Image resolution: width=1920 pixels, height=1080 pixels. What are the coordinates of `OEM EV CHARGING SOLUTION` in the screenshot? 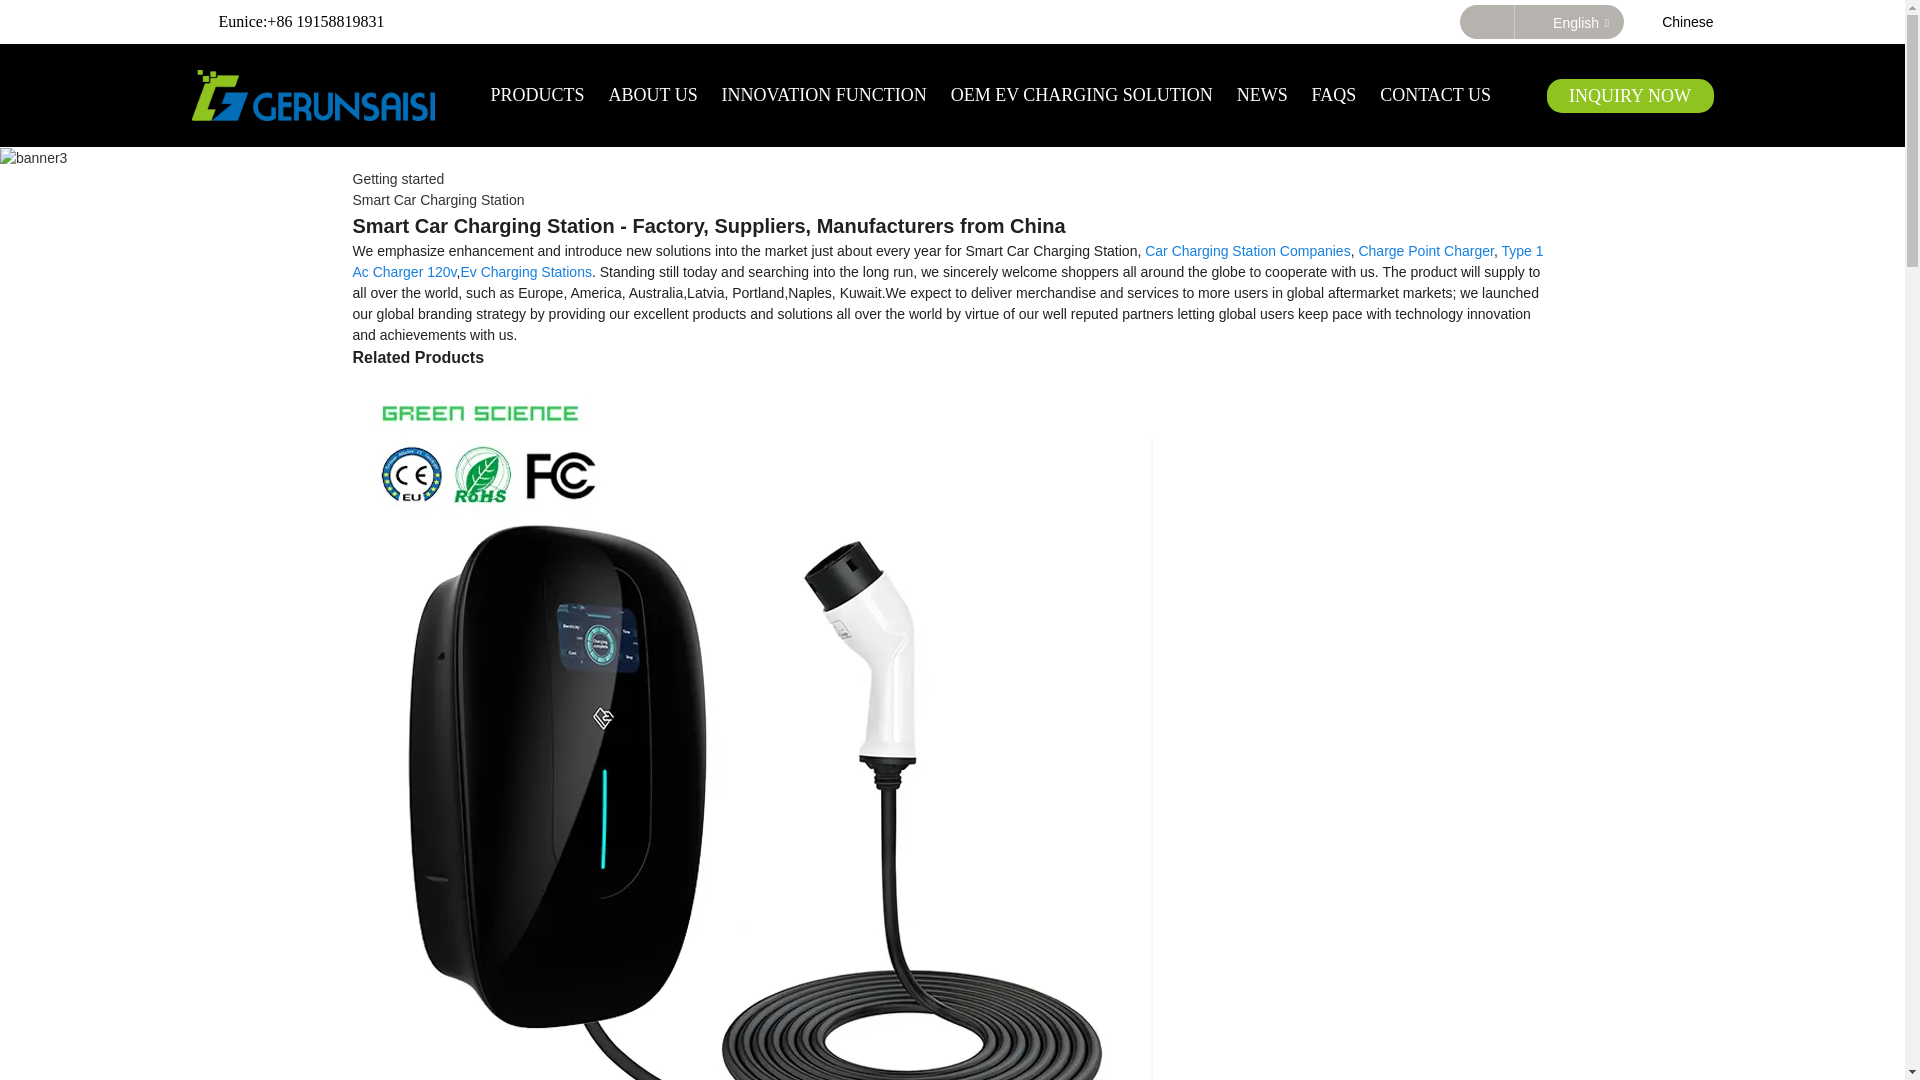 It's located at (1082, 94).